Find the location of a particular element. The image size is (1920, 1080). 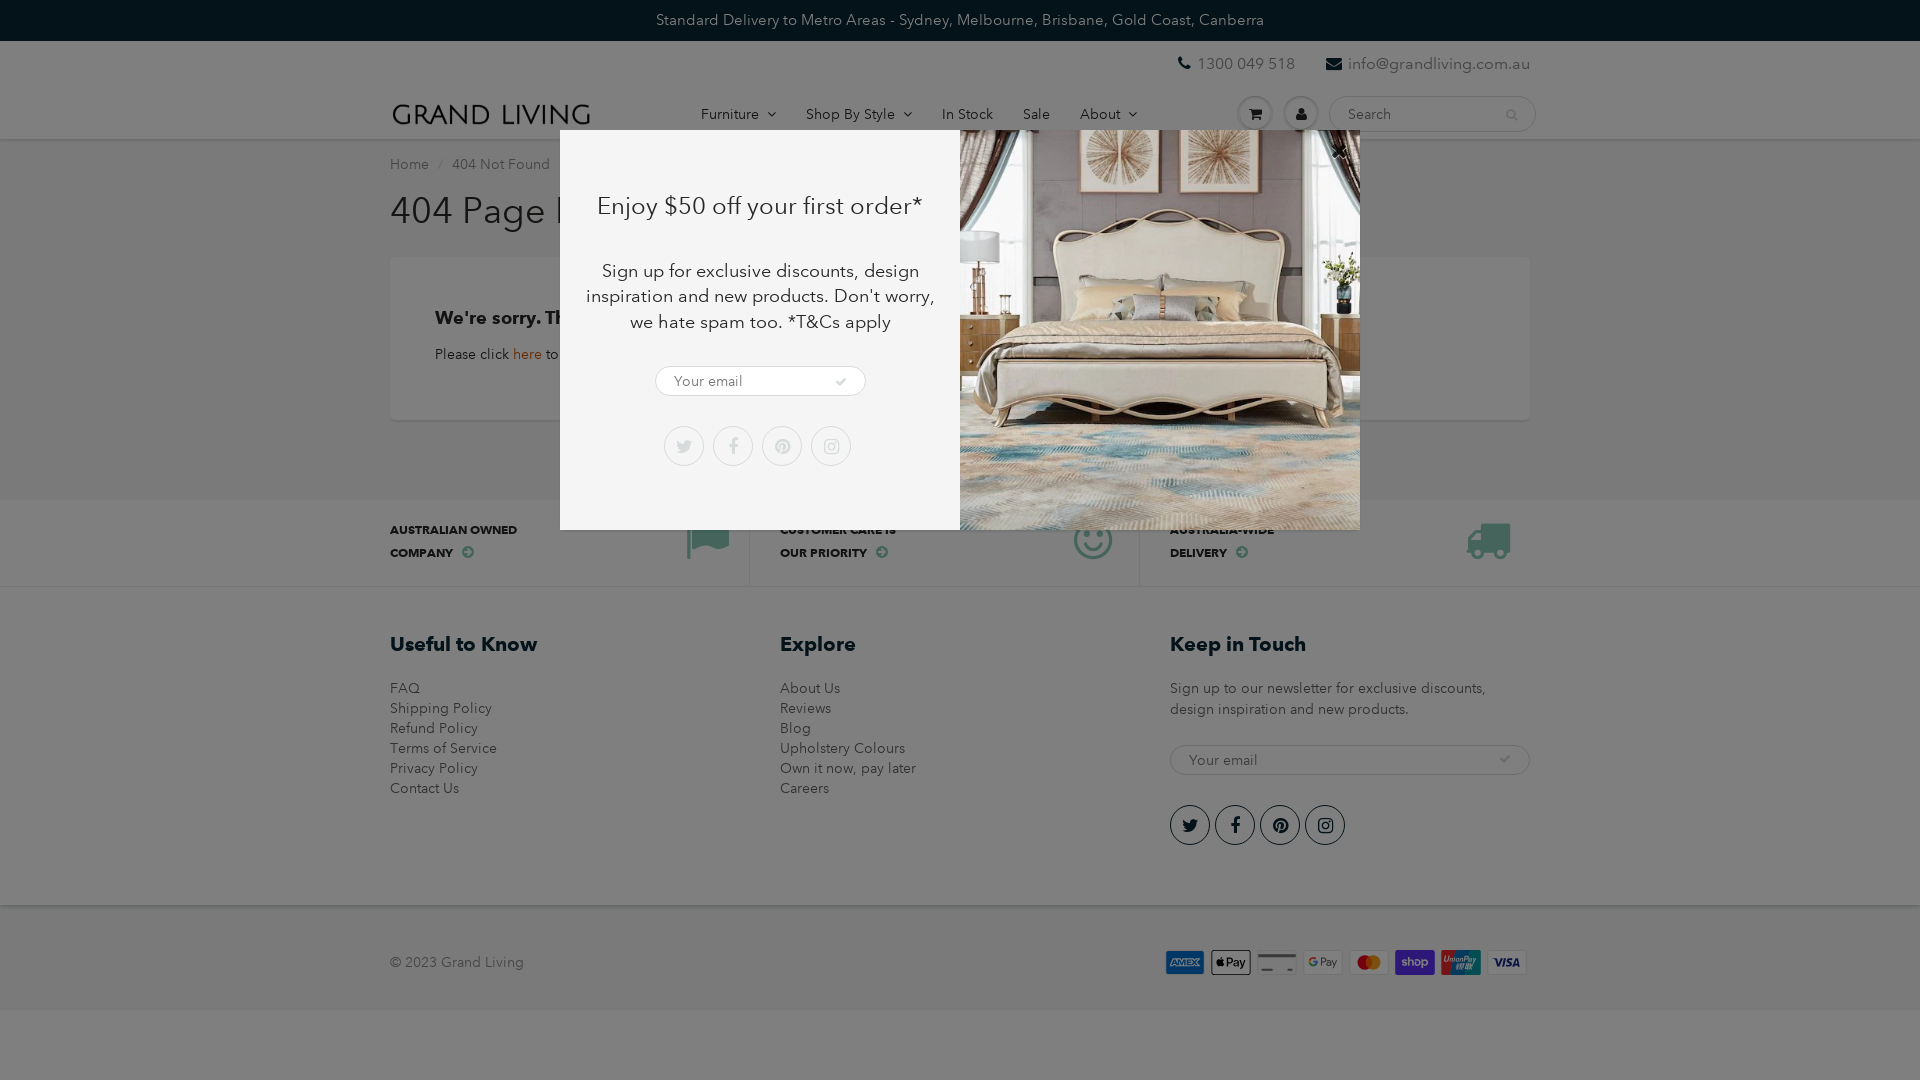

Pinterest is located at coordinates (1280, 825).